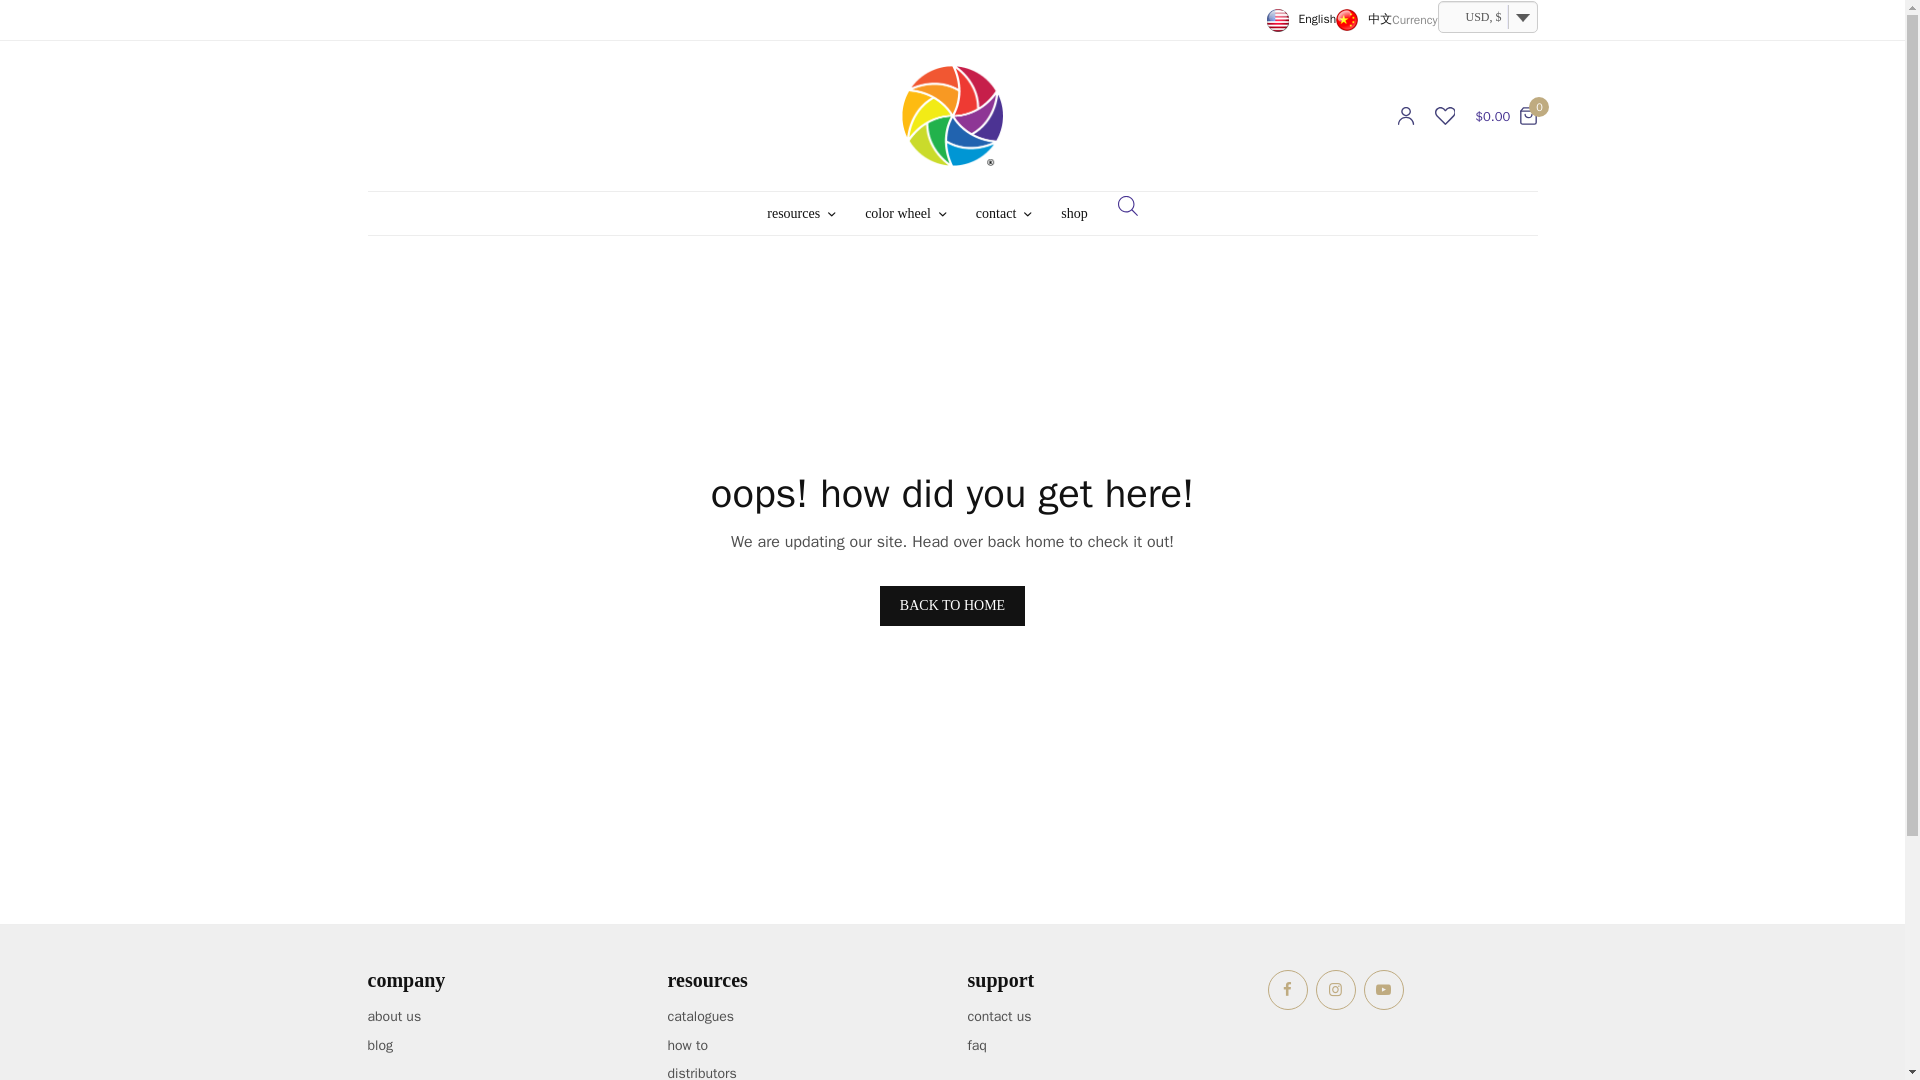 This screenshot has width=1920, height=1080. What do you see at coordinates (1000, 1016) in the screenshot?
I see `contact us` at bounding box center [1000, 1016].